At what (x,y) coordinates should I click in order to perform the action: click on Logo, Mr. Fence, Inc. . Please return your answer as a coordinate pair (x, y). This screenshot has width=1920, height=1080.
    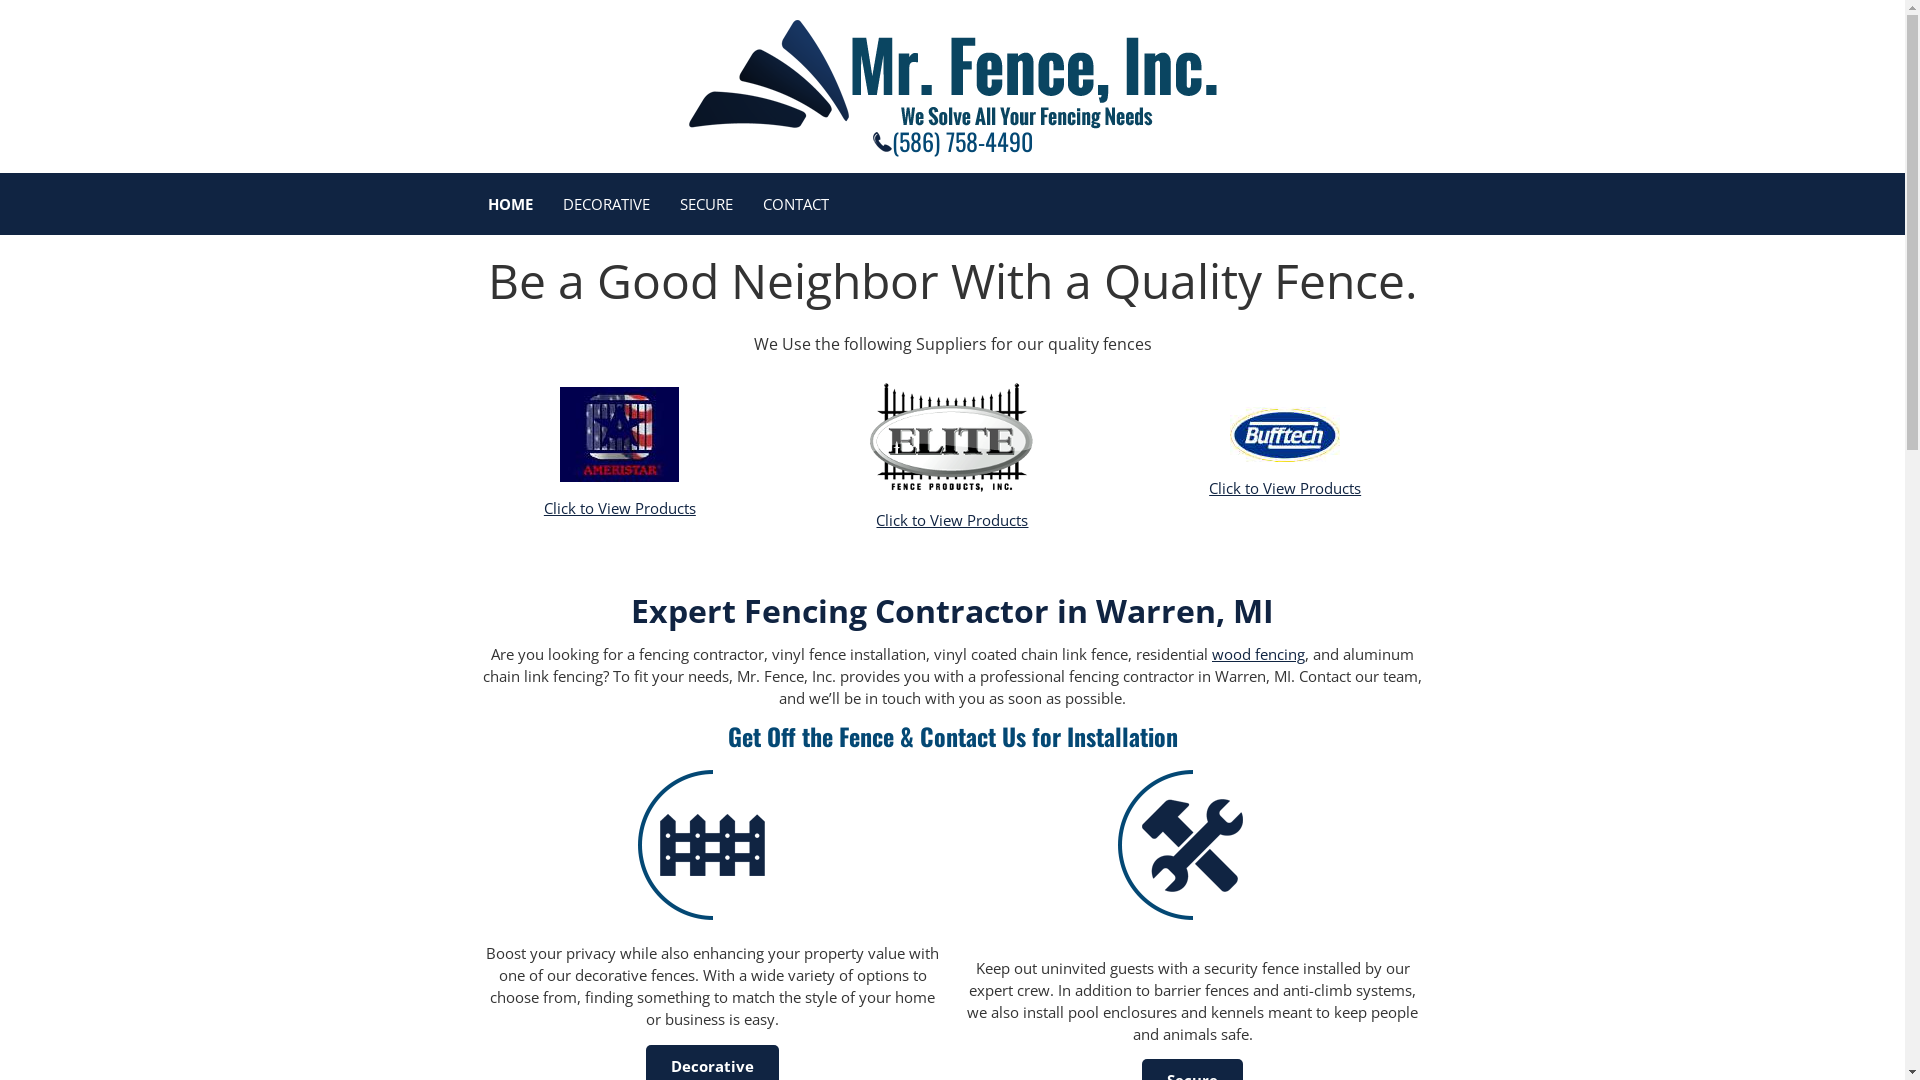
    Looking at the image, I should click on (952, 74).